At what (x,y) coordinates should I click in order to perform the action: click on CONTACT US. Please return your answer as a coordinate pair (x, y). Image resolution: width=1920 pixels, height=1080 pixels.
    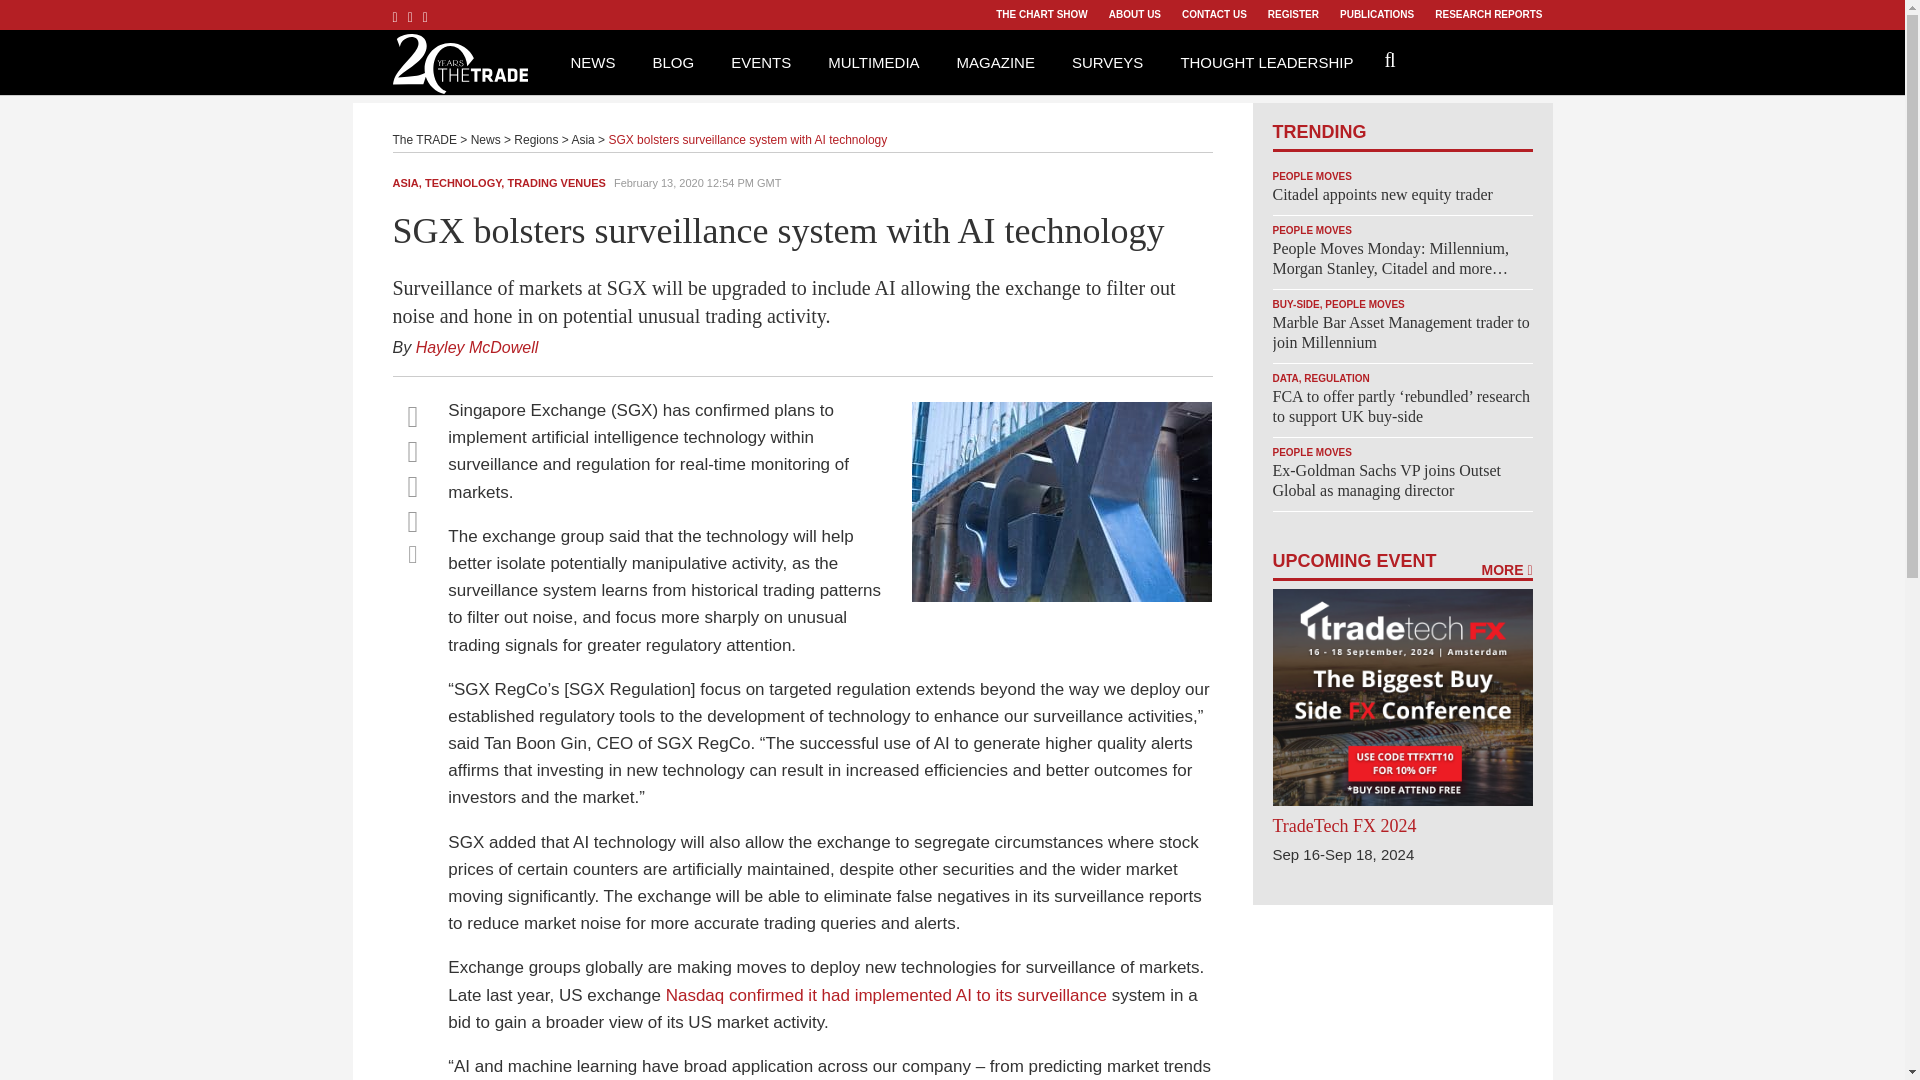
    Looking at the image, I should click on (1214, 15).